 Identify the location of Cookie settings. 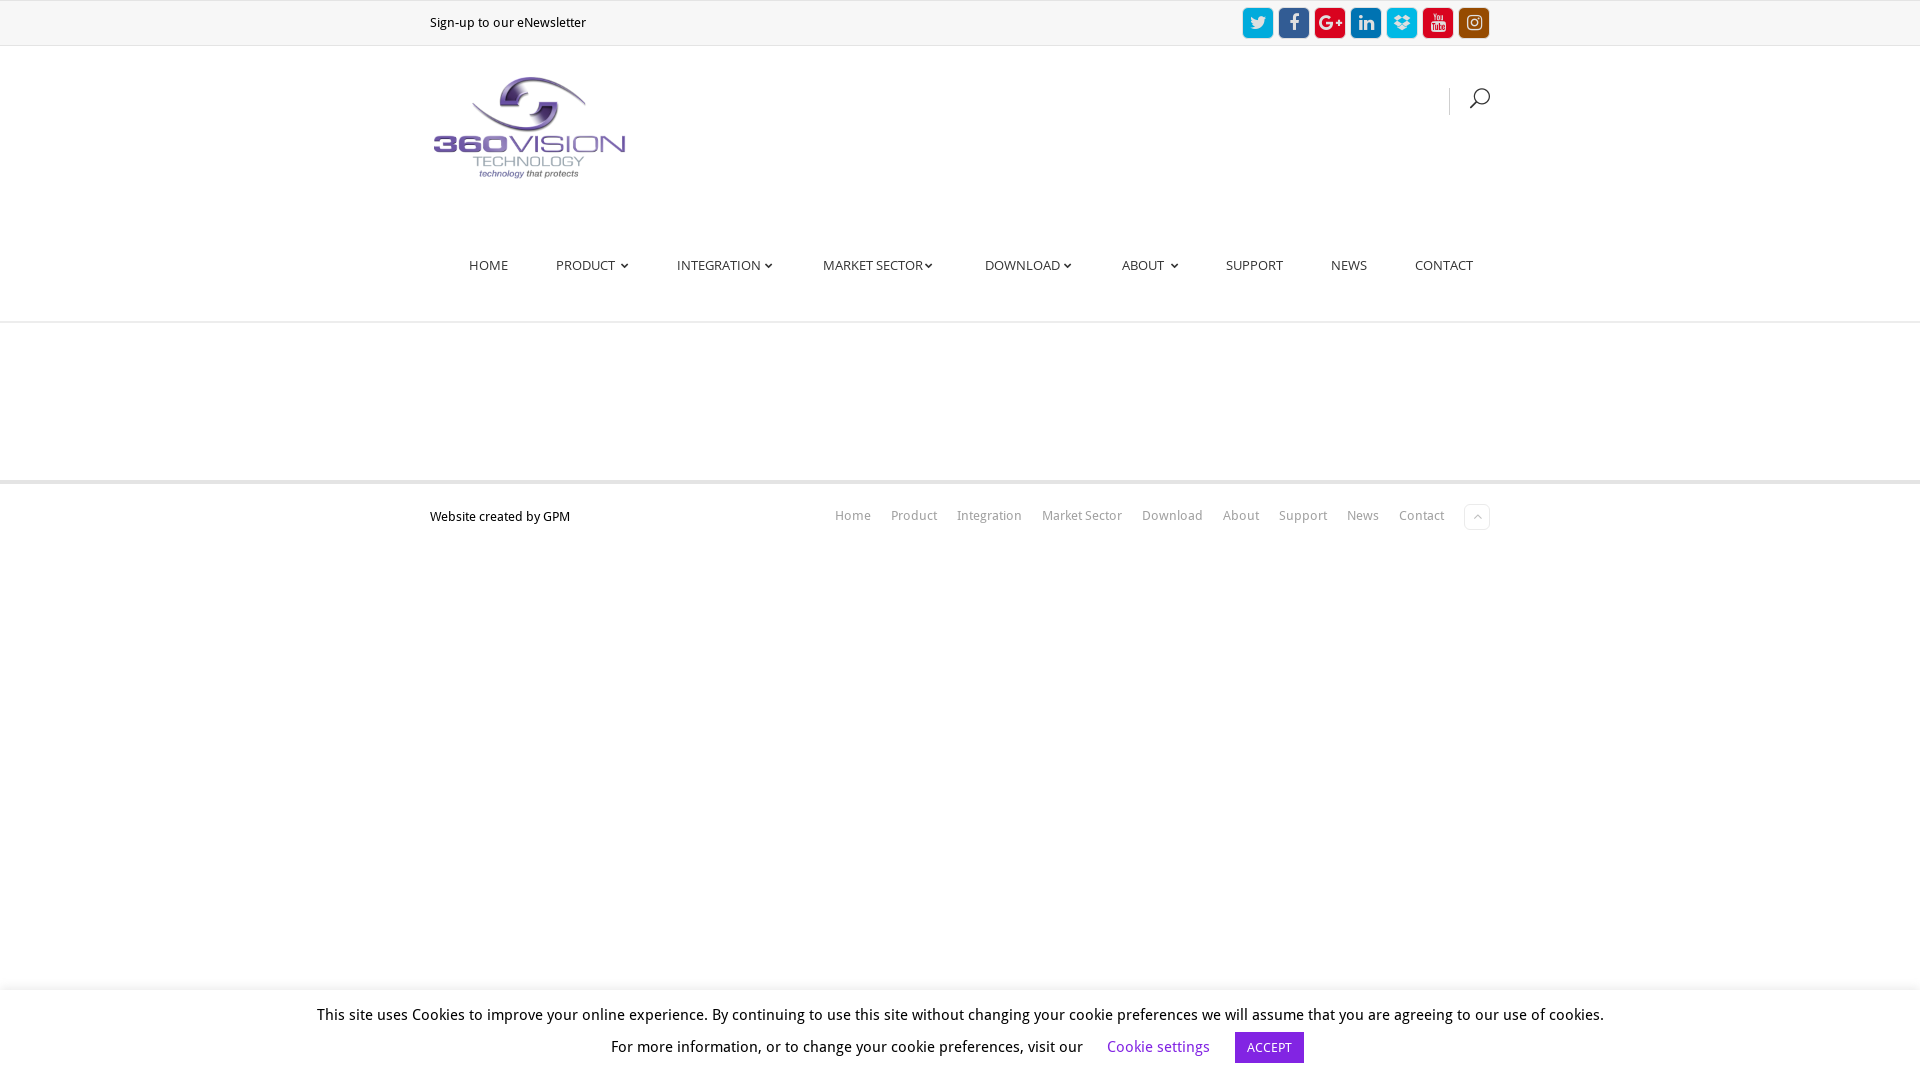
(1158, 1047).